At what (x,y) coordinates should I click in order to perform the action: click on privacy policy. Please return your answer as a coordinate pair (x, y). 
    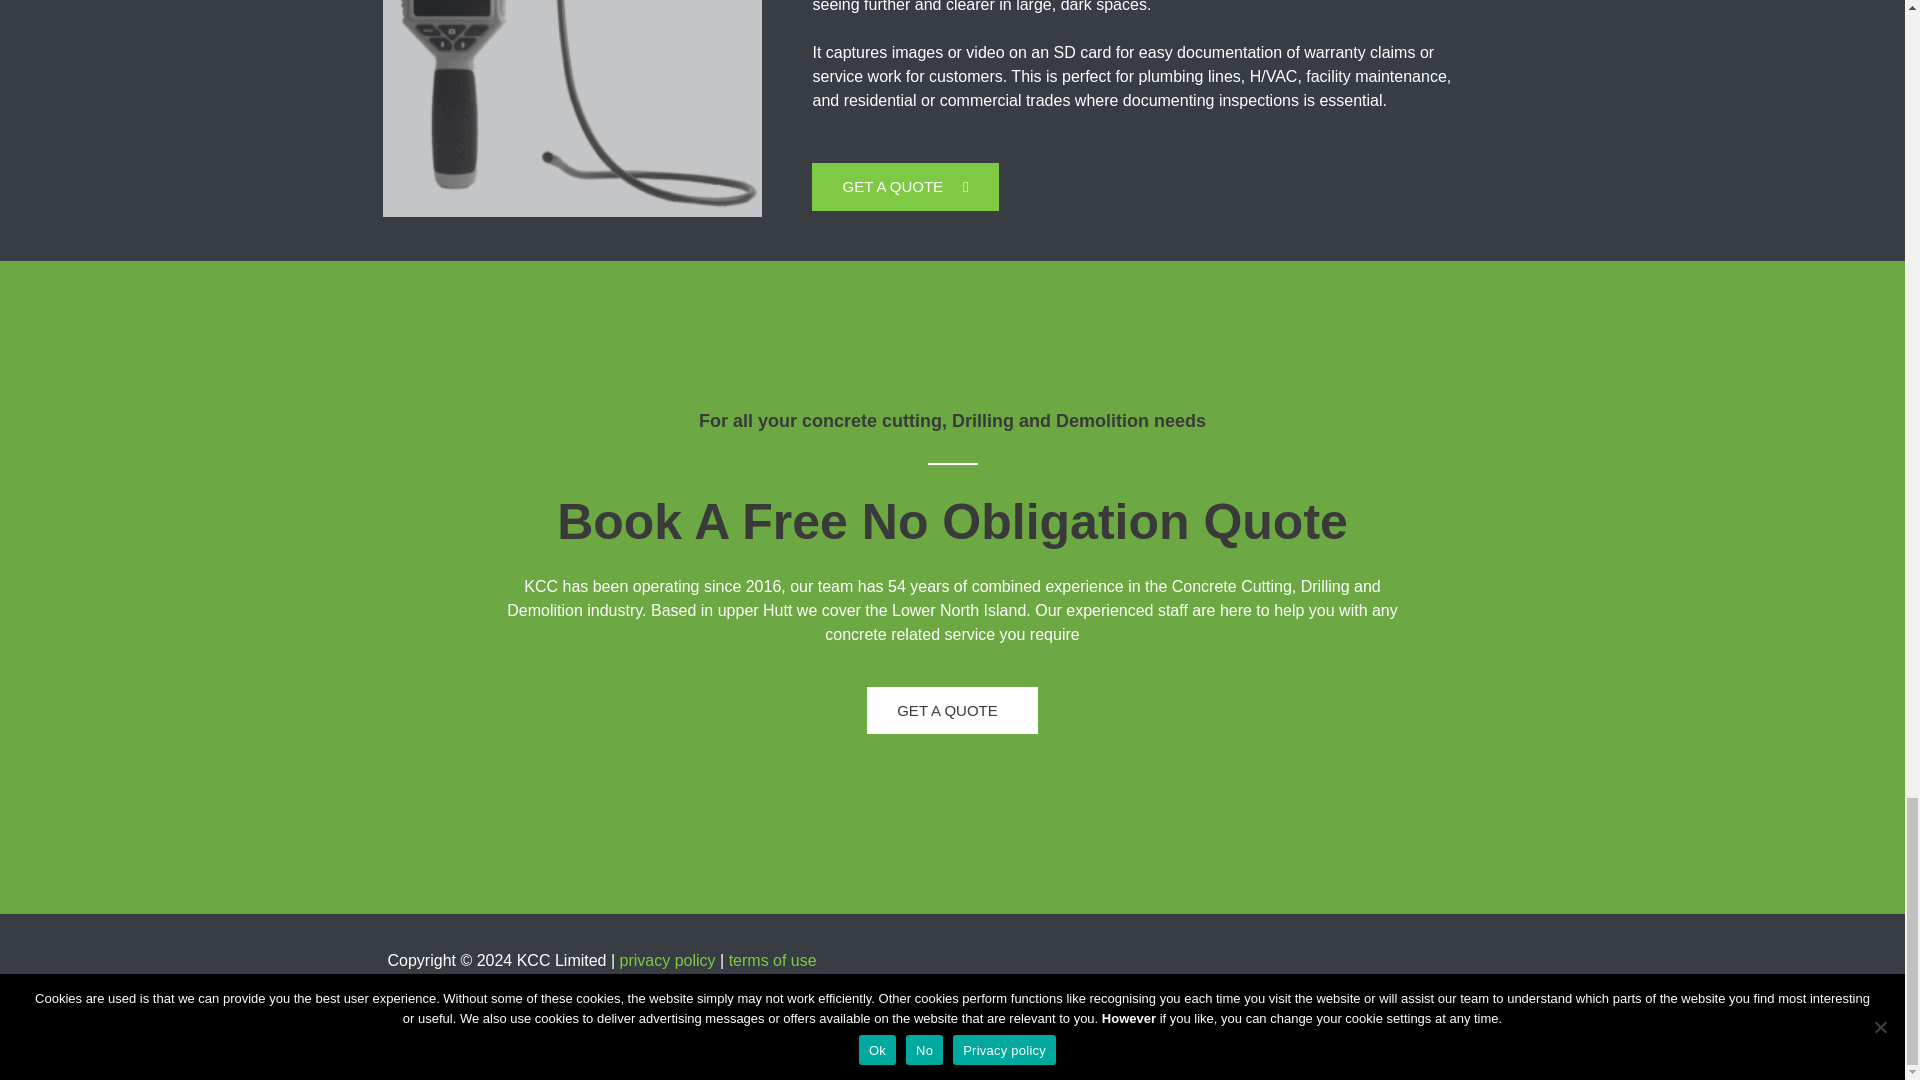
    Looking at the image, I should click on (668, 960).